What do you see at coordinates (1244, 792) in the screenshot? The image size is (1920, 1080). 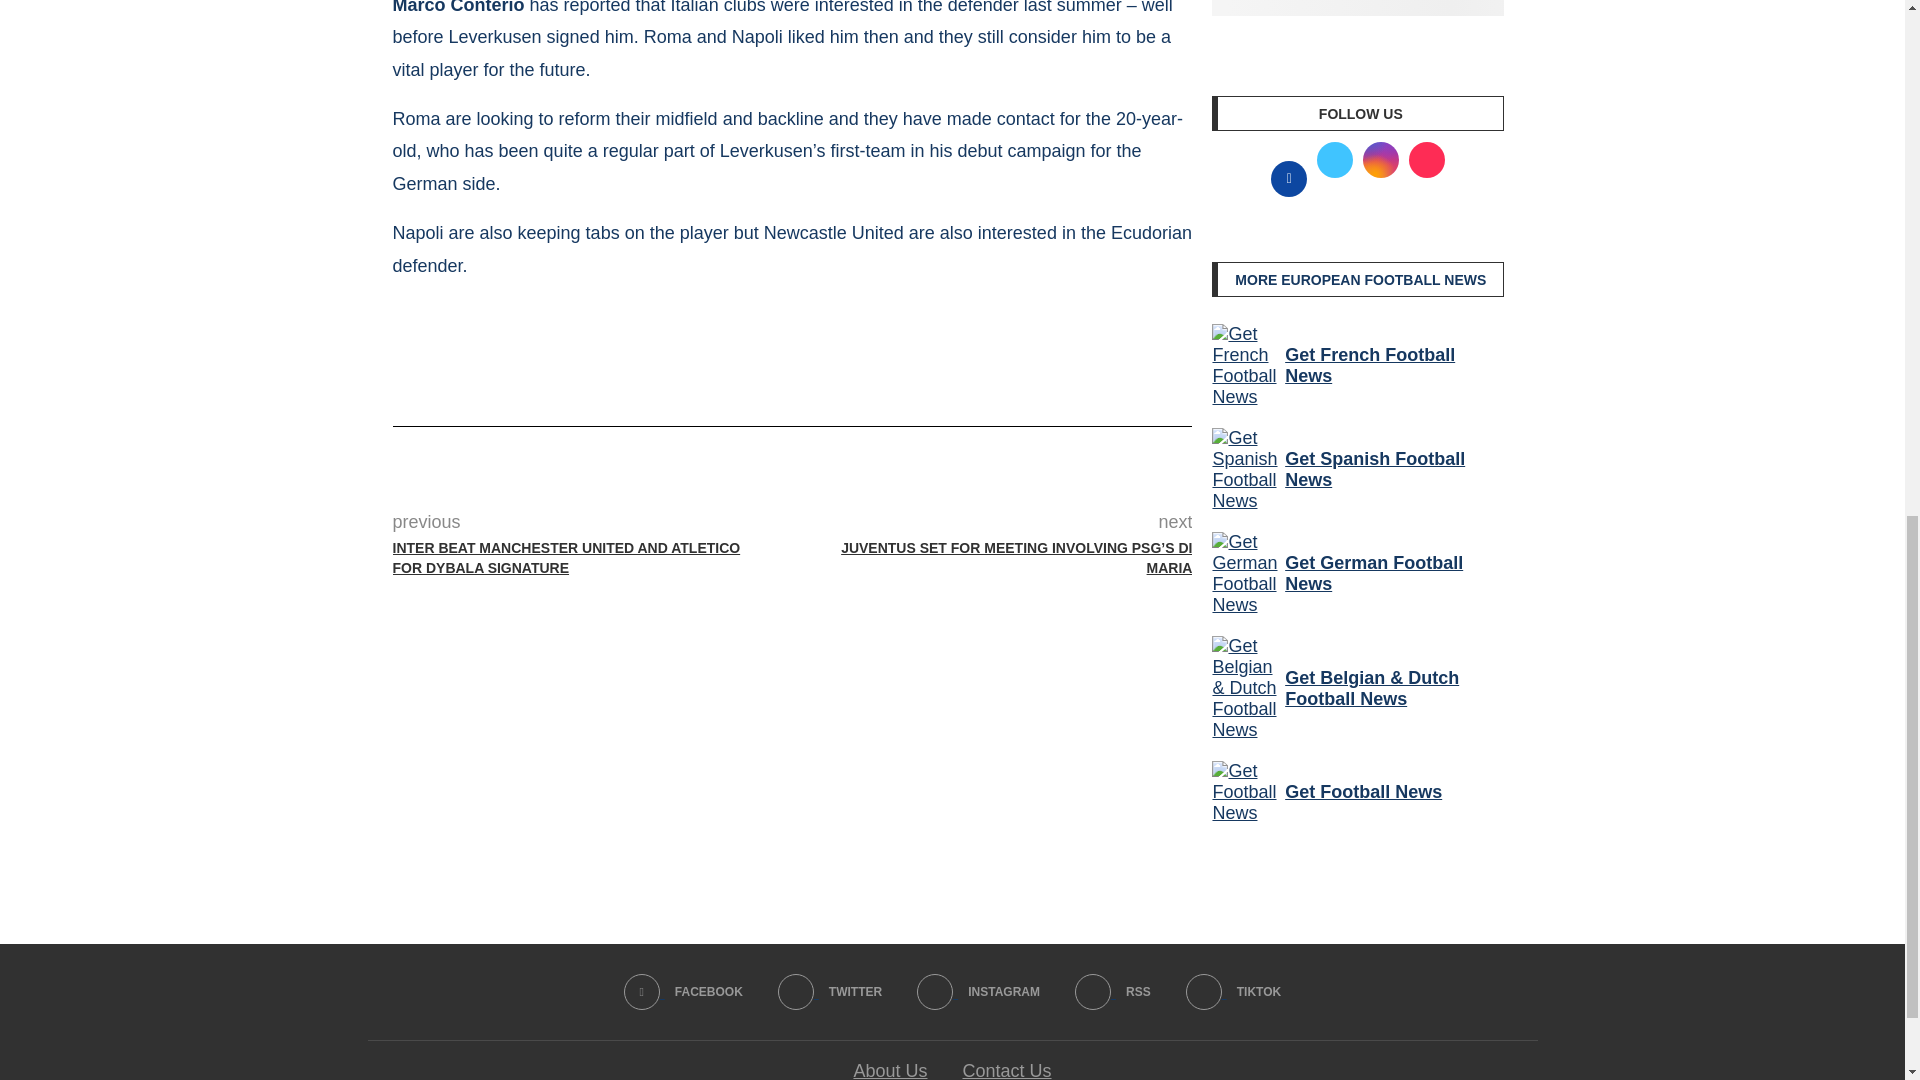 I see `Get Football News` at bounding box center [1244, 792].